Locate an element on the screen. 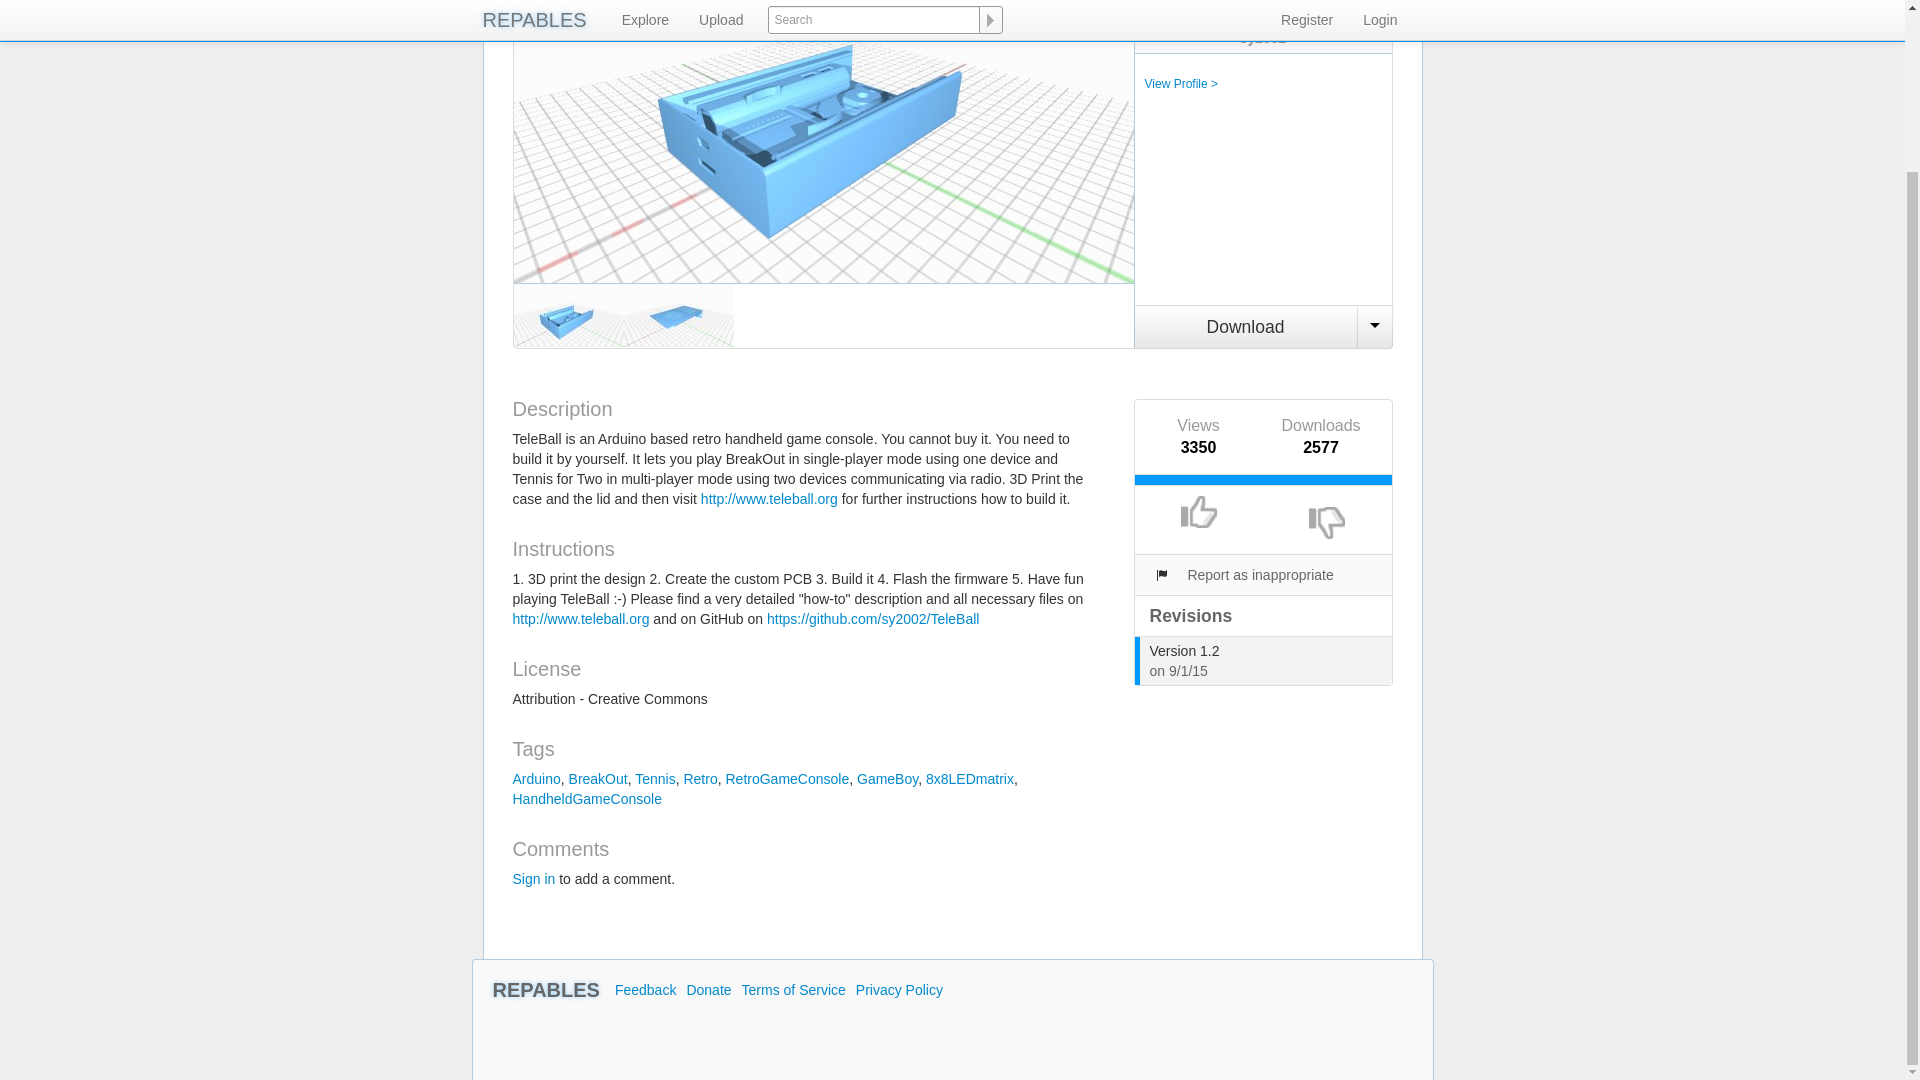  Report as inappropriate is located at coordinates (1242, 575).